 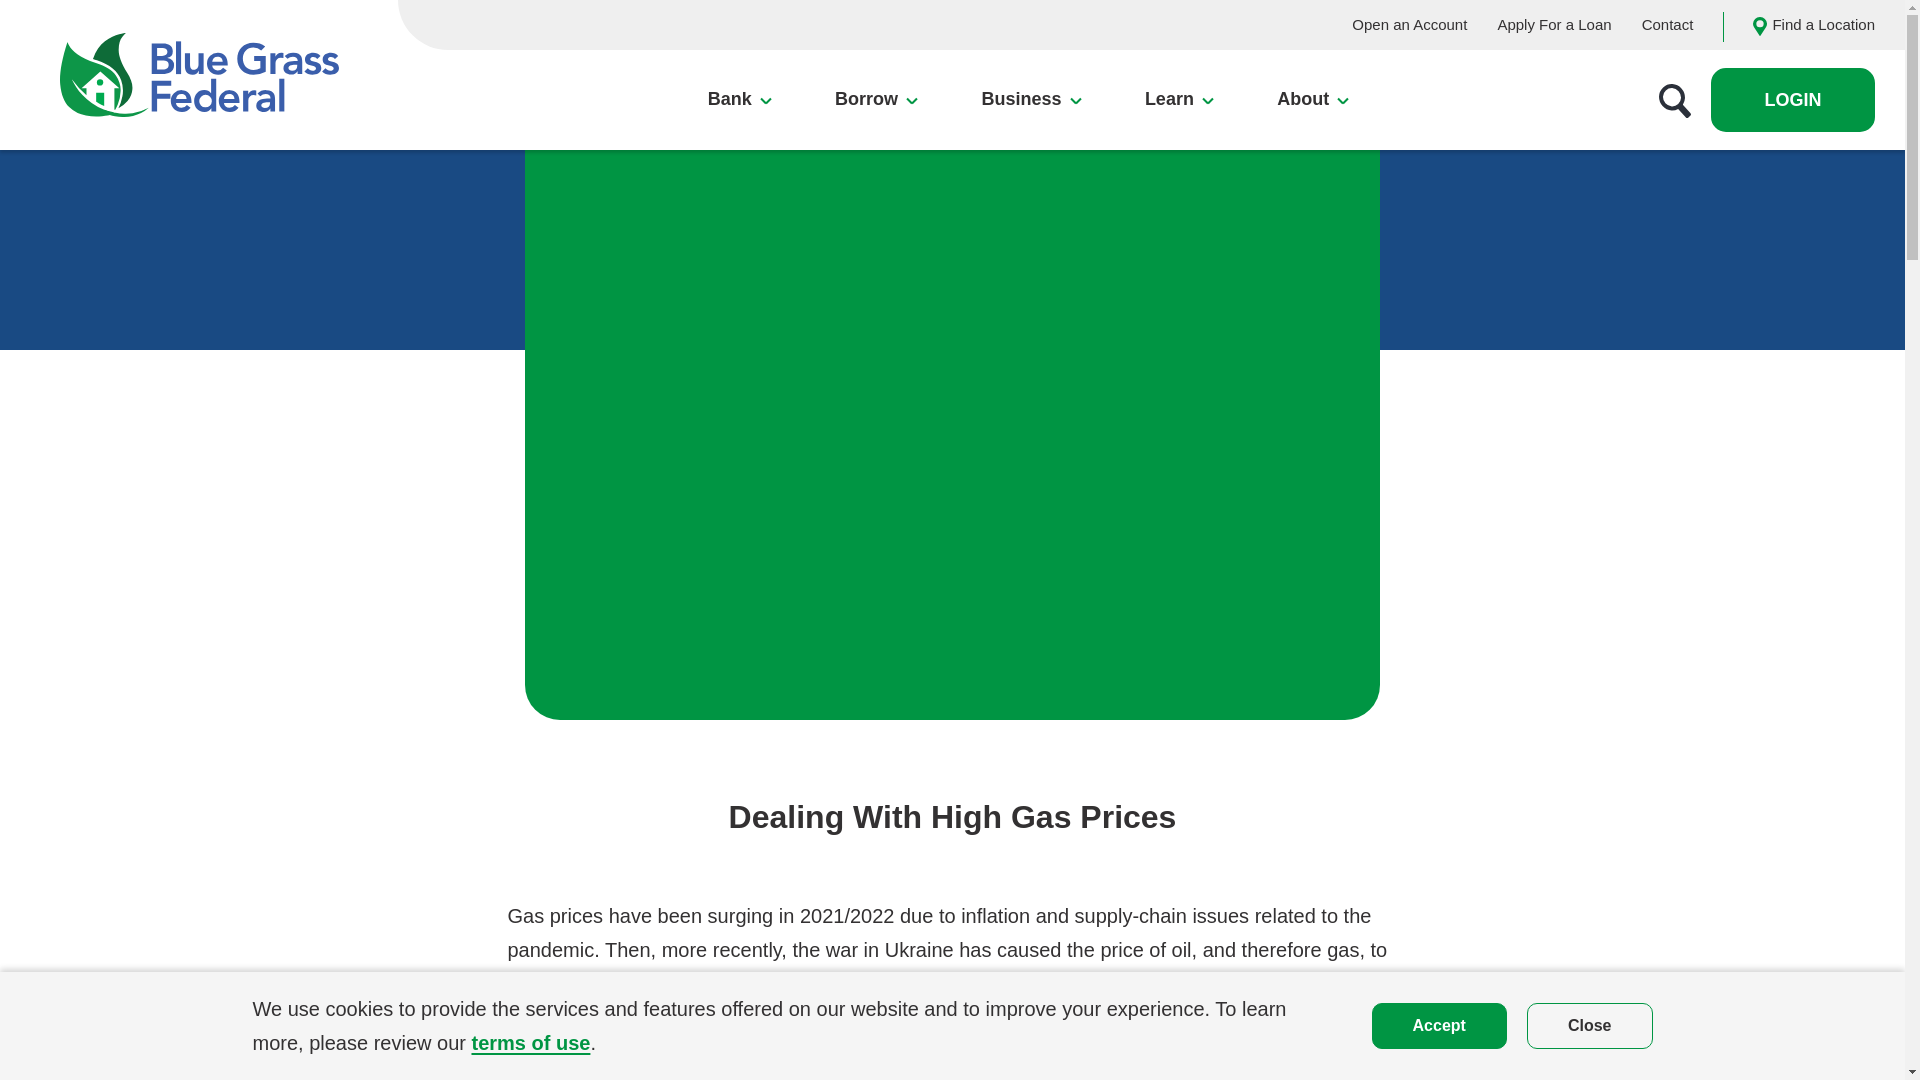 I want to click on Go, so click(x=1740, y=310).